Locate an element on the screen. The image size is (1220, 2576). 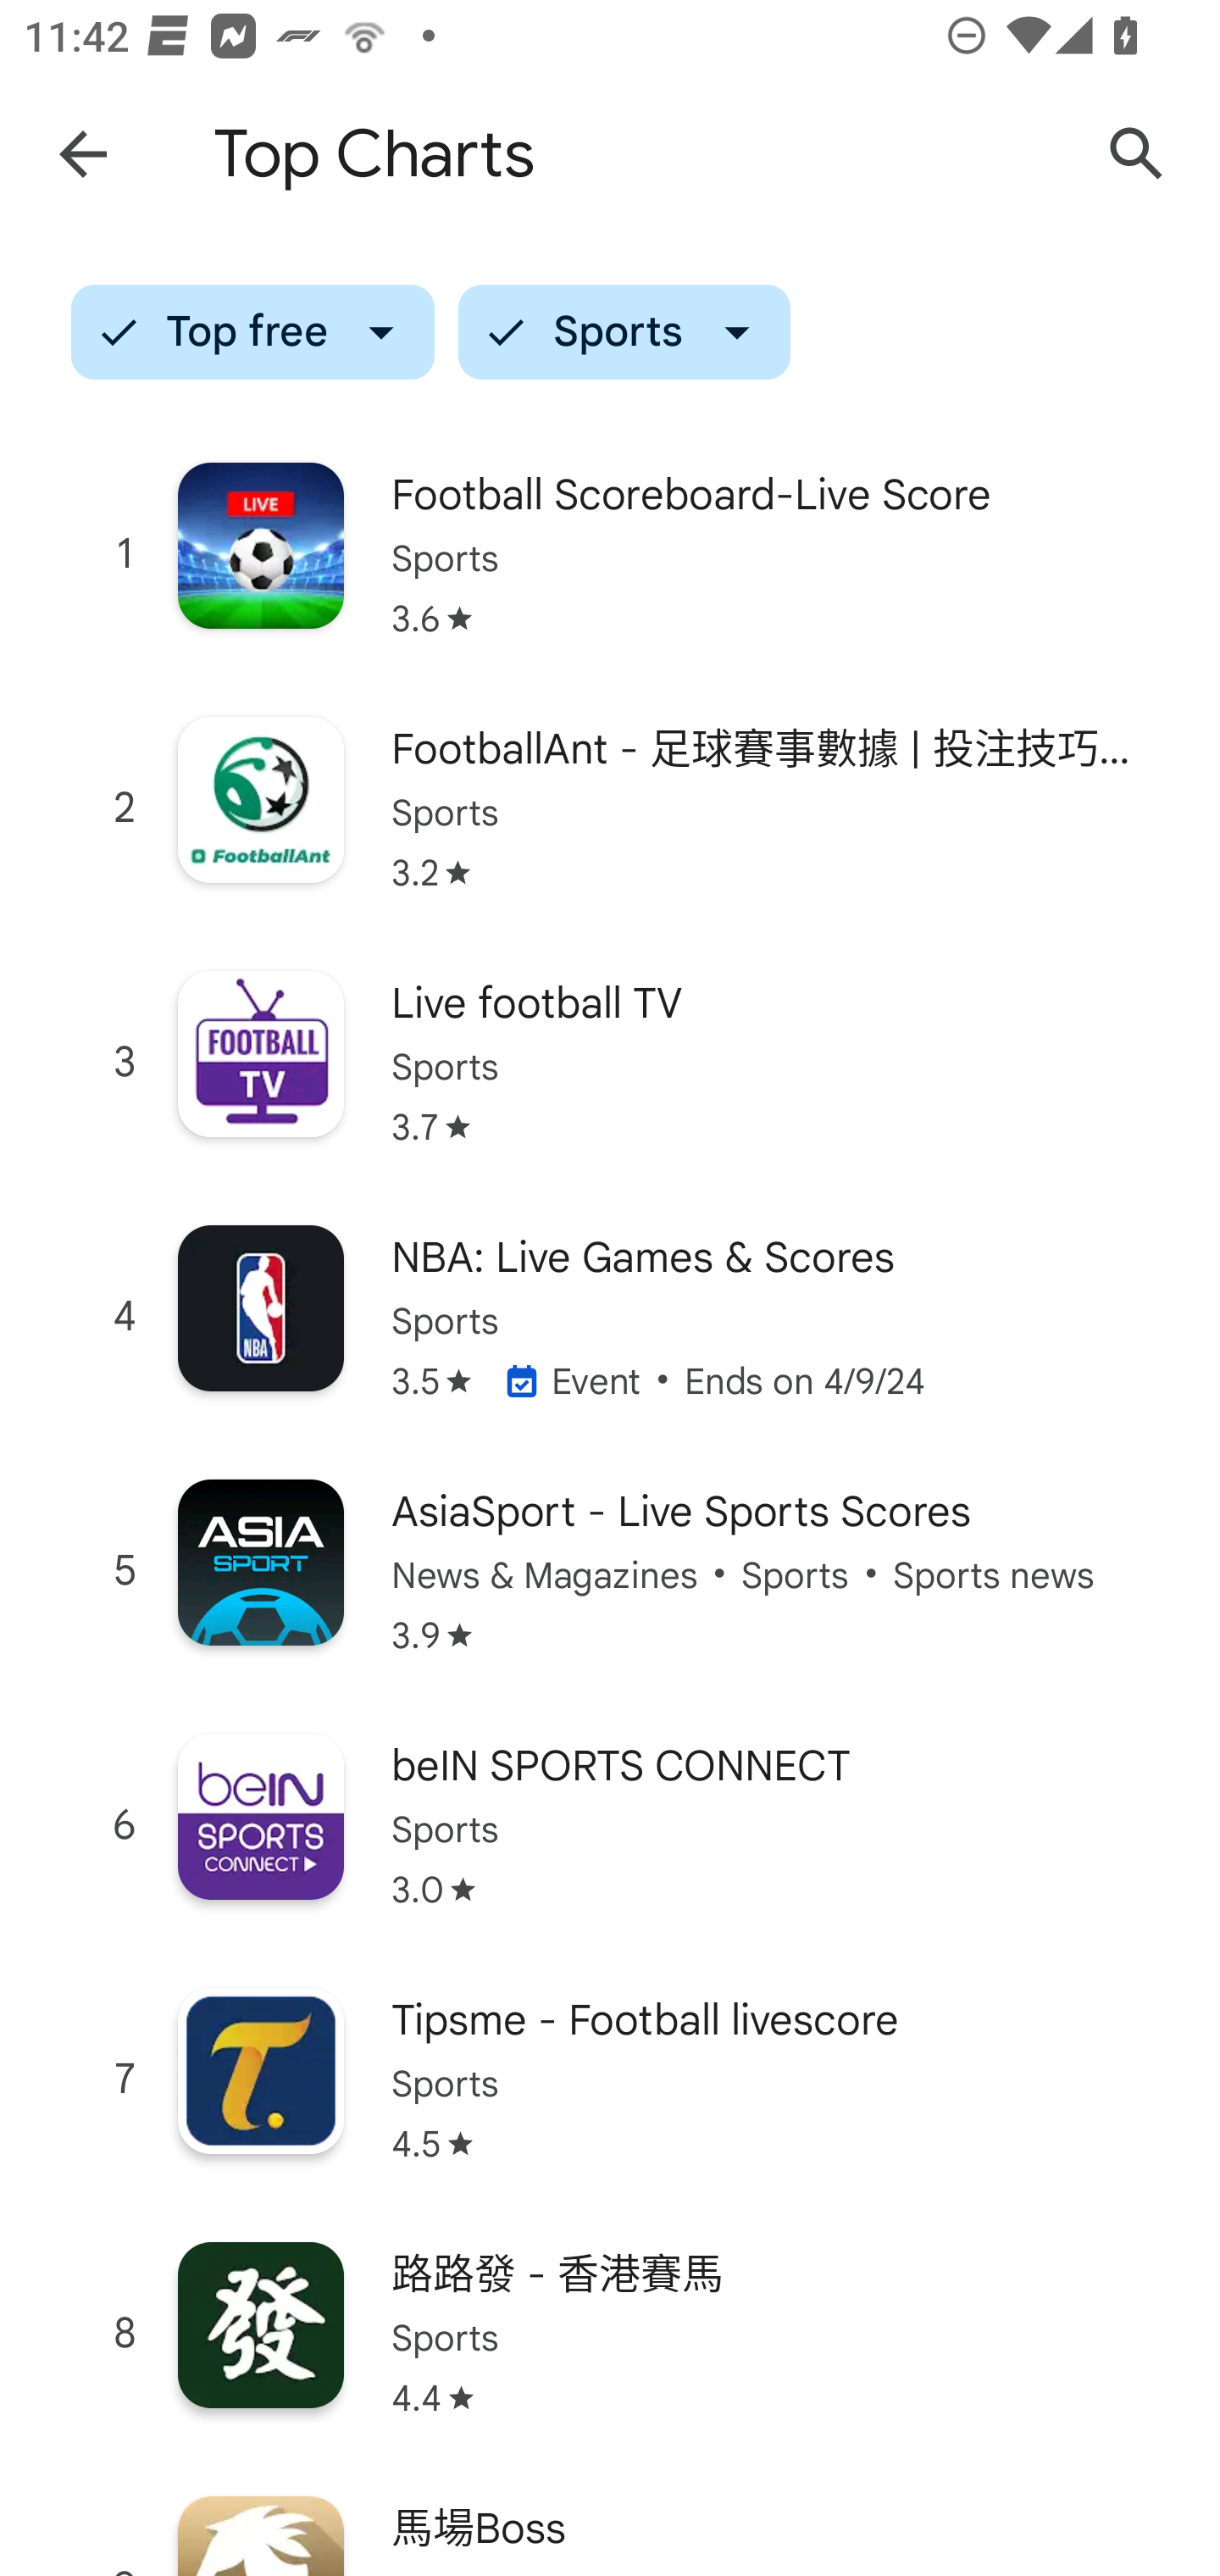
Navigate up is located at coordinates (83, 154).